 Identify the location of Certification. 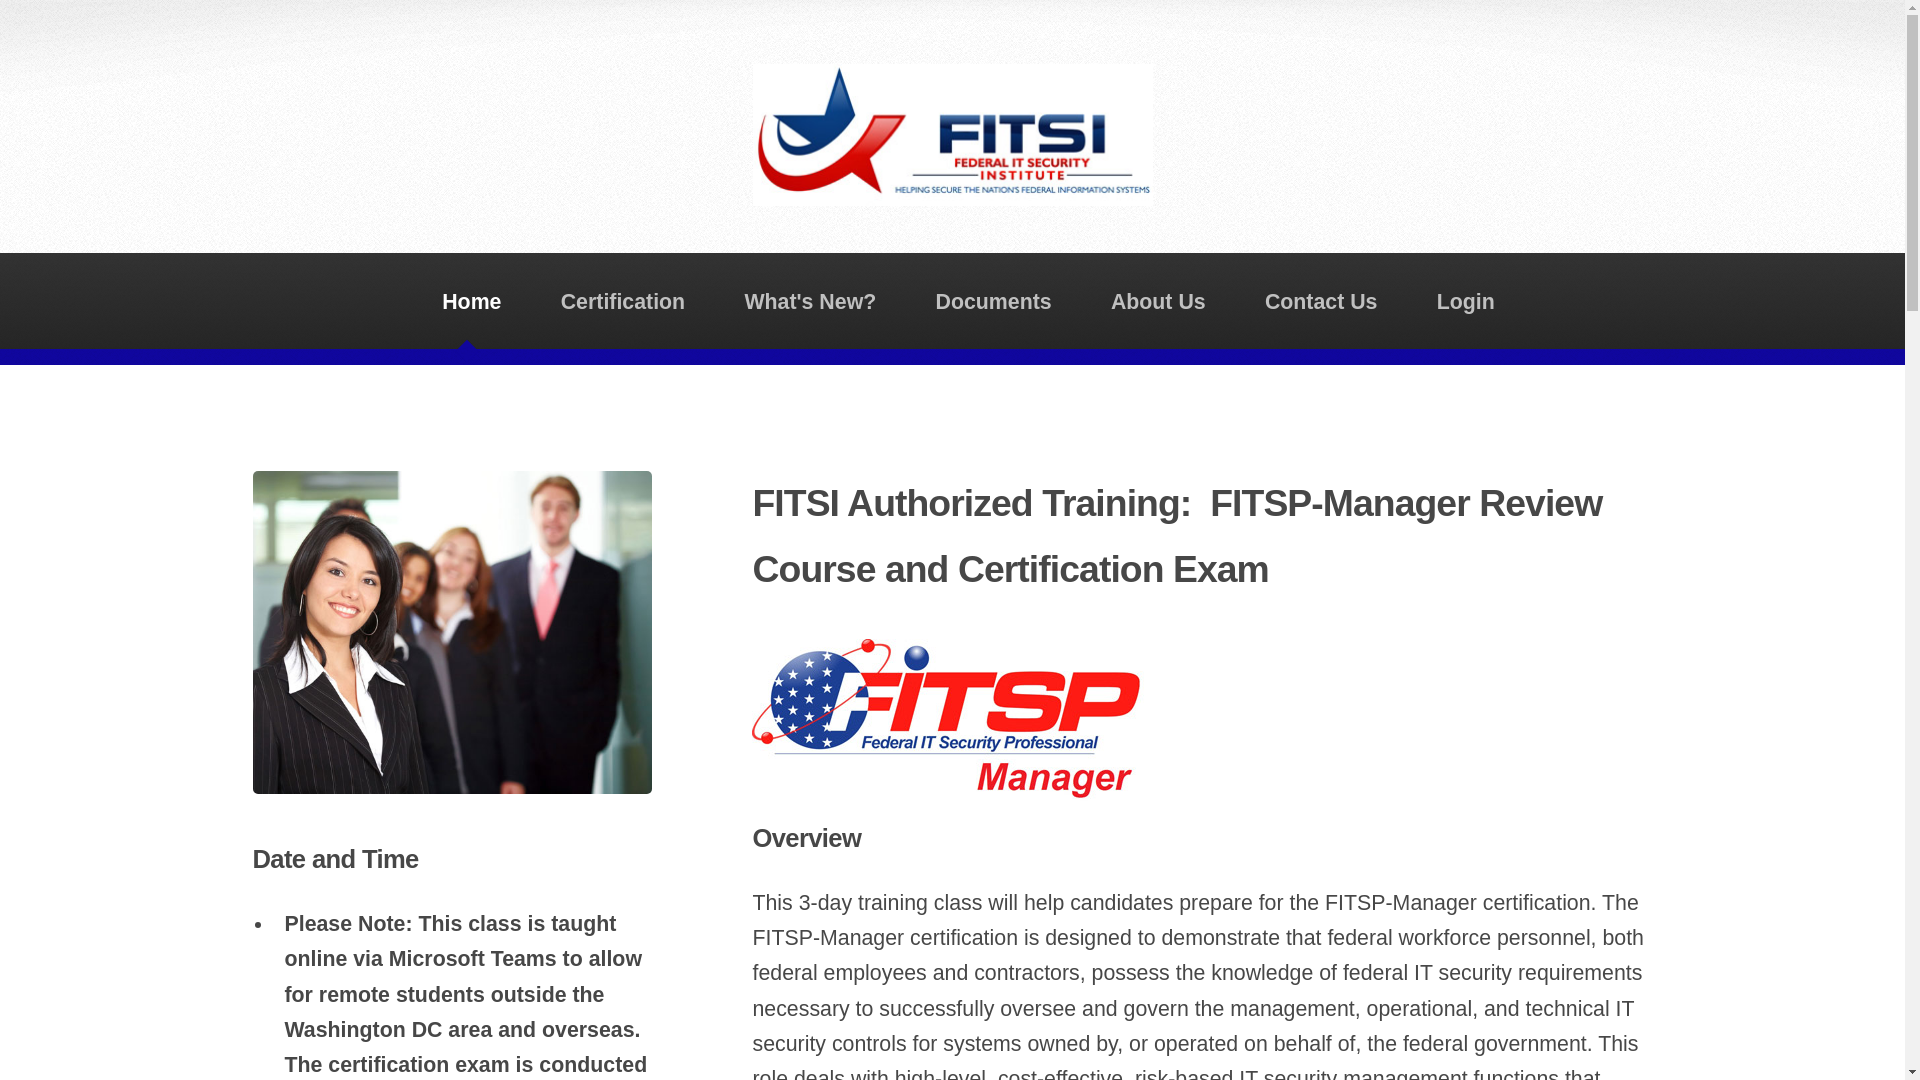
(622, 300).